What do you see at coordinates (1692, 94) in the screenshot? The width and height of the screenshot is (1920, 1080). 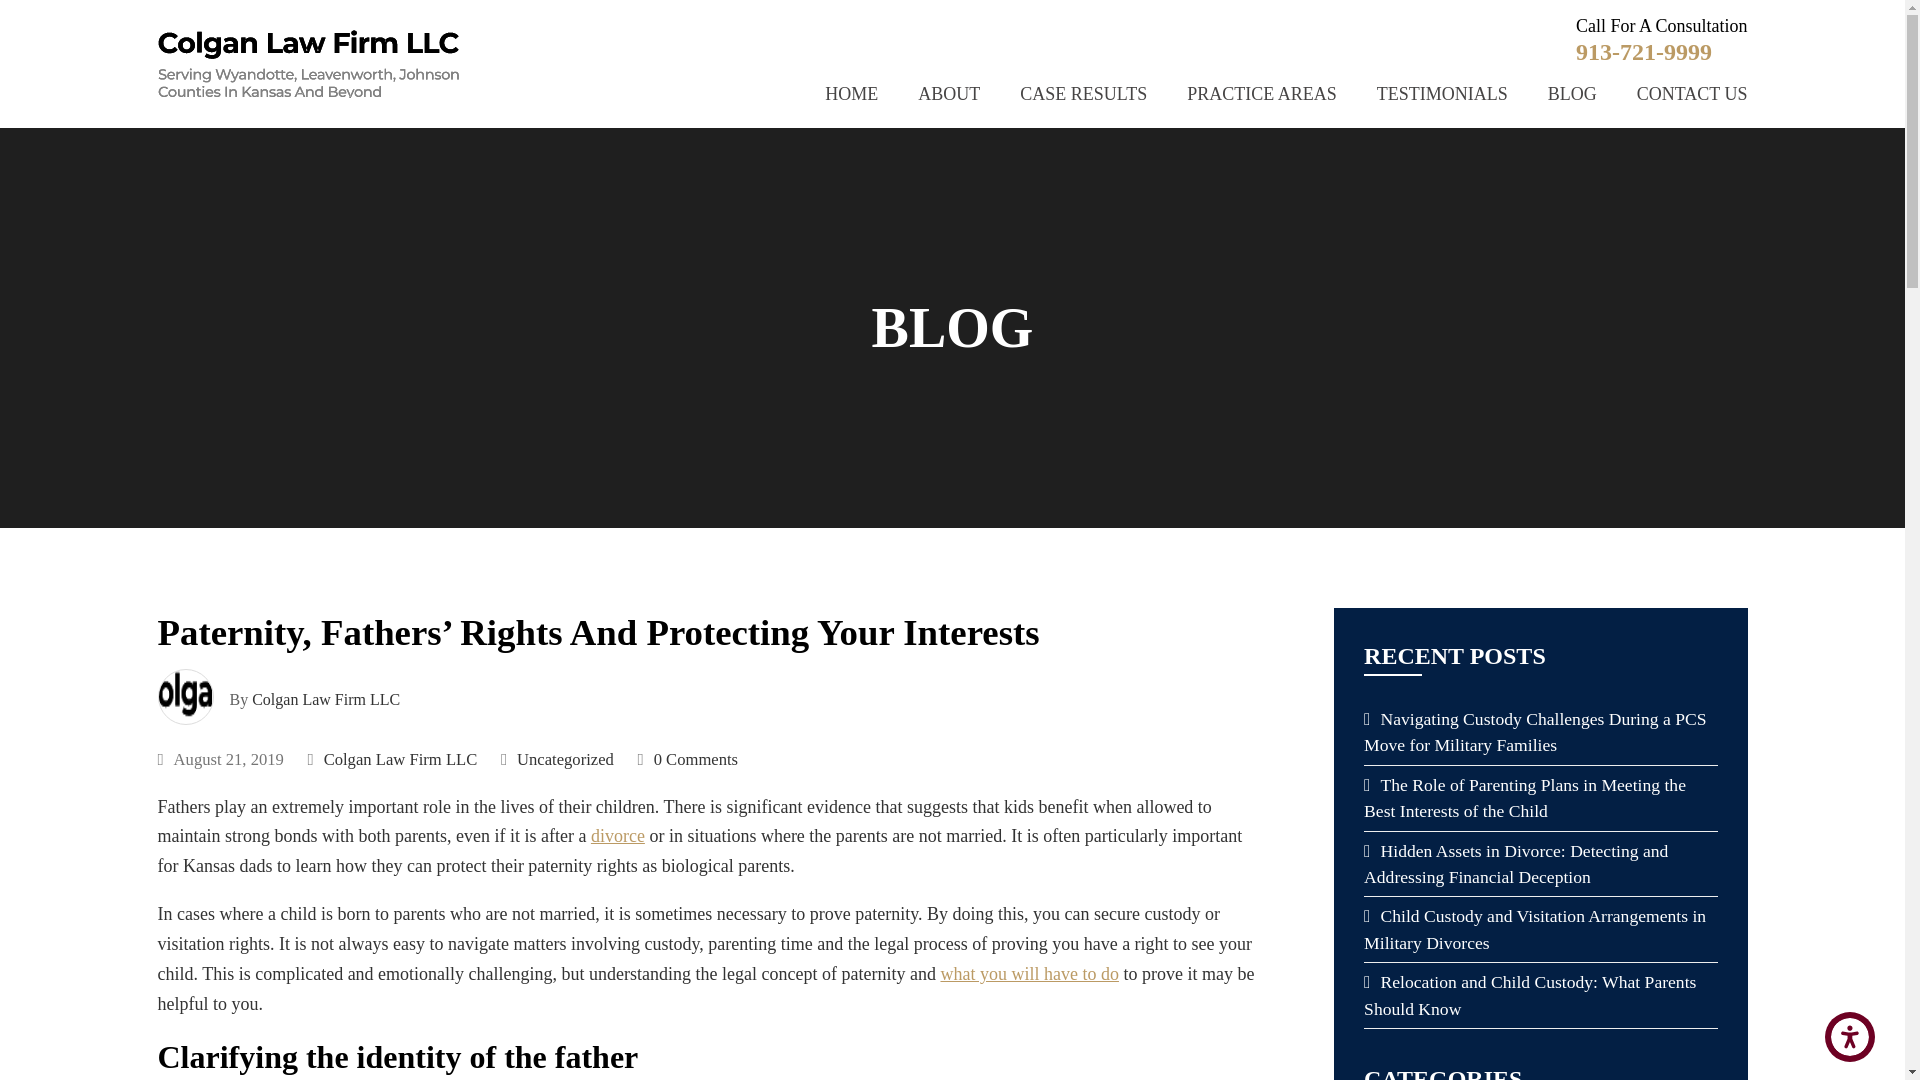 I see `CONTACT US` at bounding box center [1692, 94].